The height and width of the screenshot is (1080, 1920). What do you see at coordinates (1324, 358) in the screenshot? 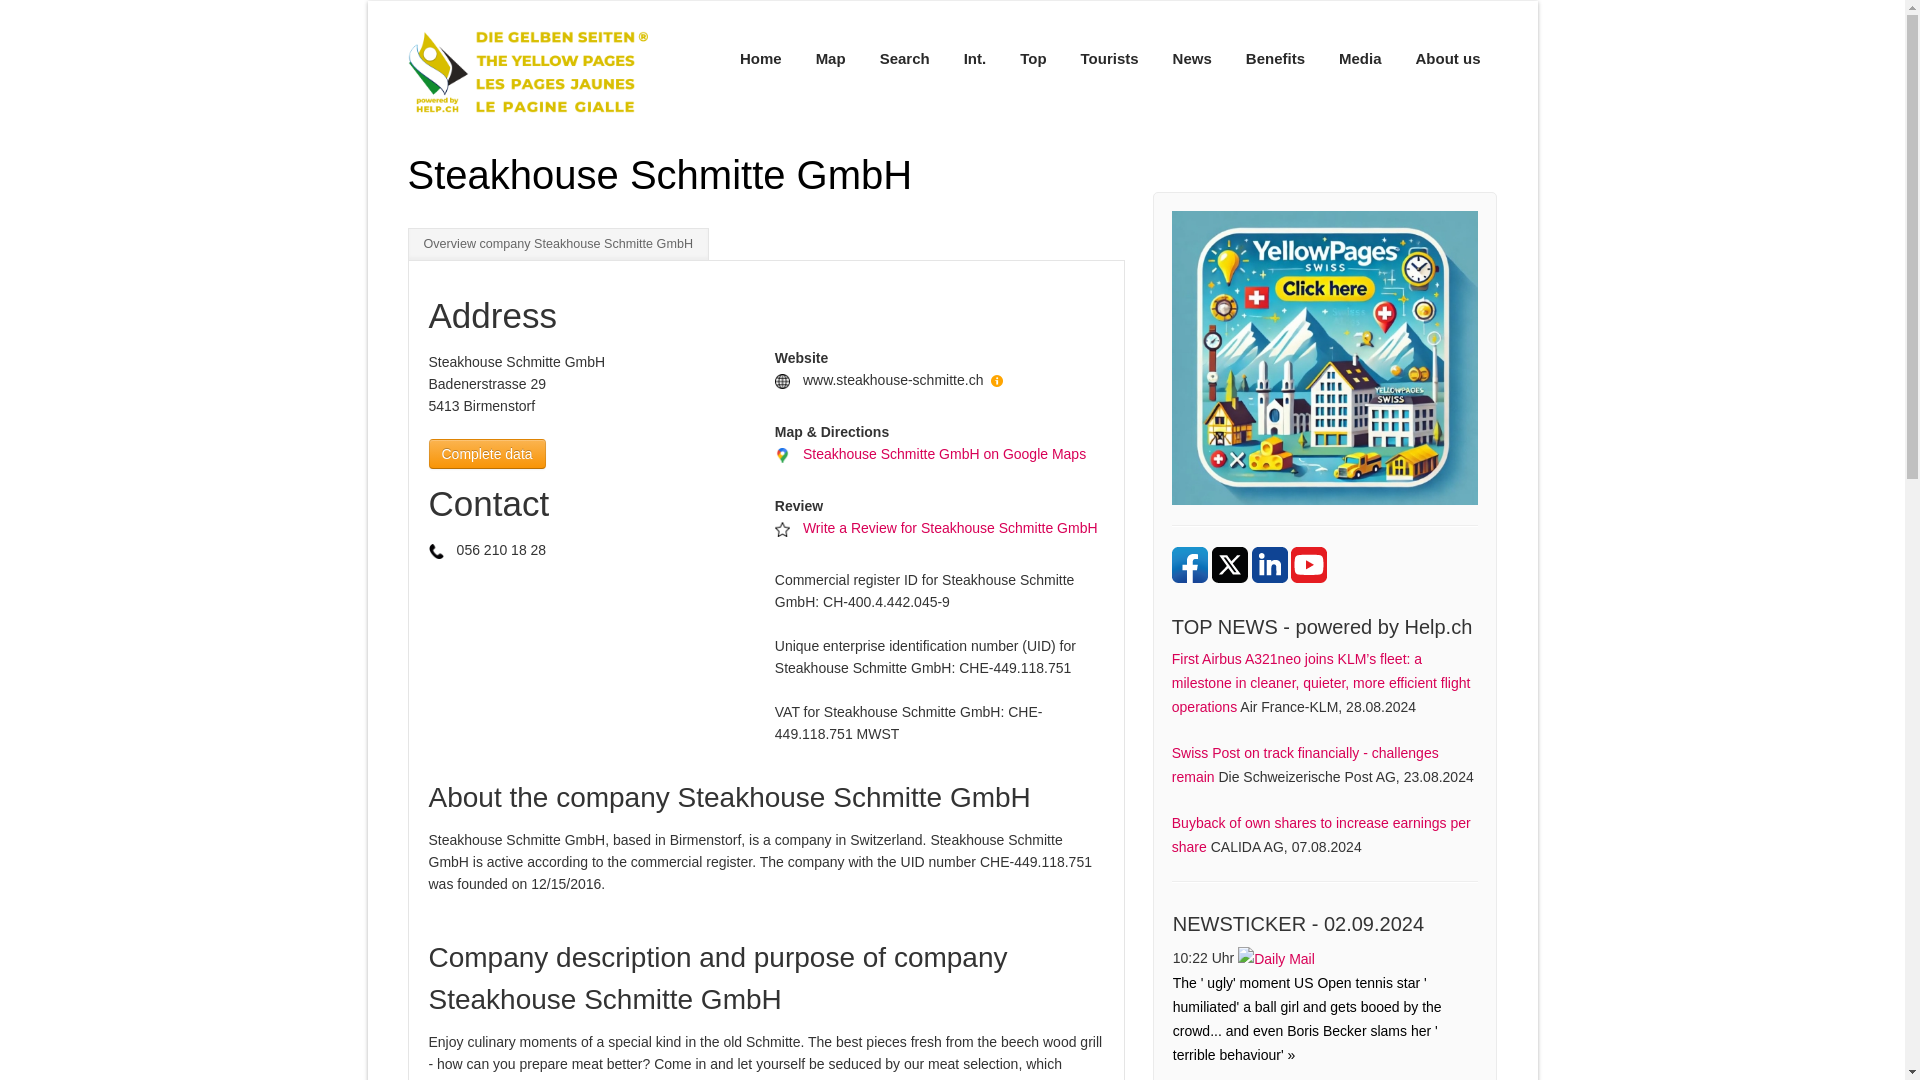
I see `Top Swiss Companies` at bounding box center [1324, 358].